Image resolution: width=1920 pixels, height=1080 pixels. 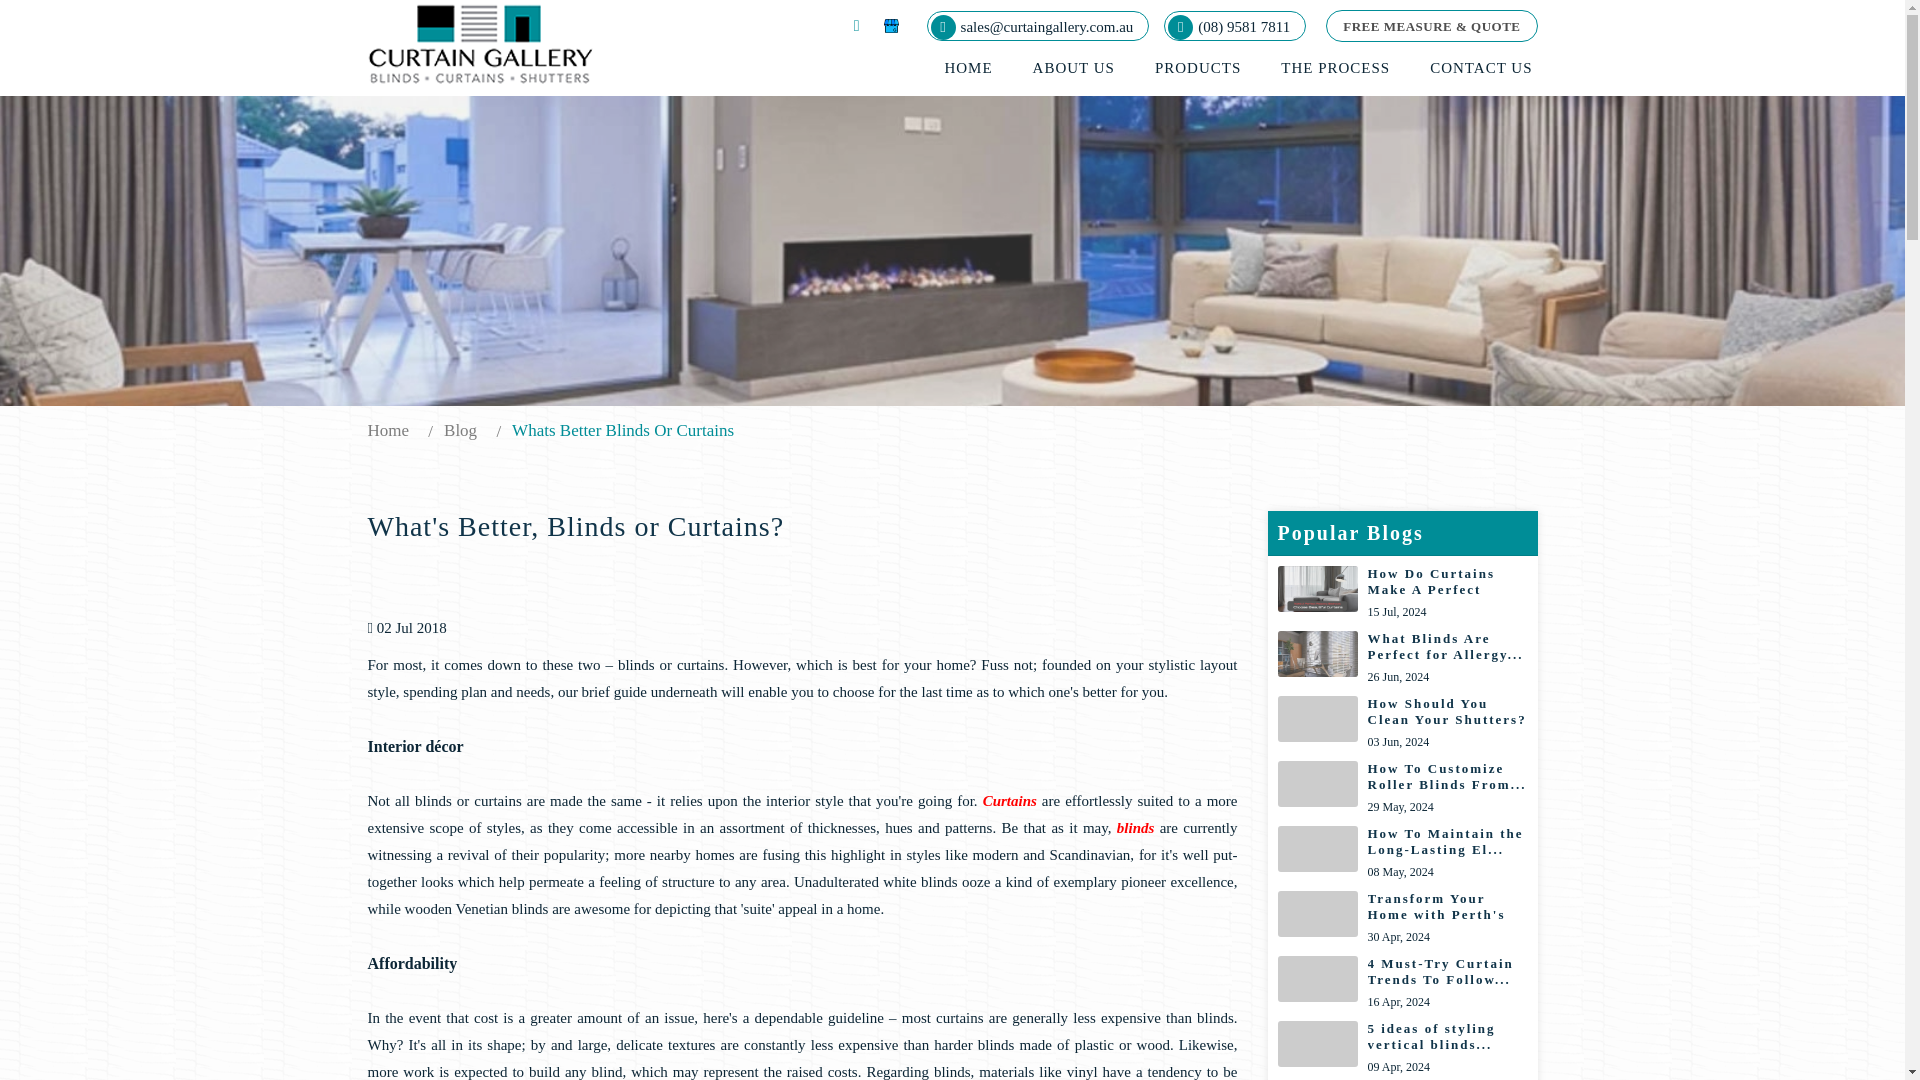 I want to click on CONTACT US, so click(x=460, y=430).